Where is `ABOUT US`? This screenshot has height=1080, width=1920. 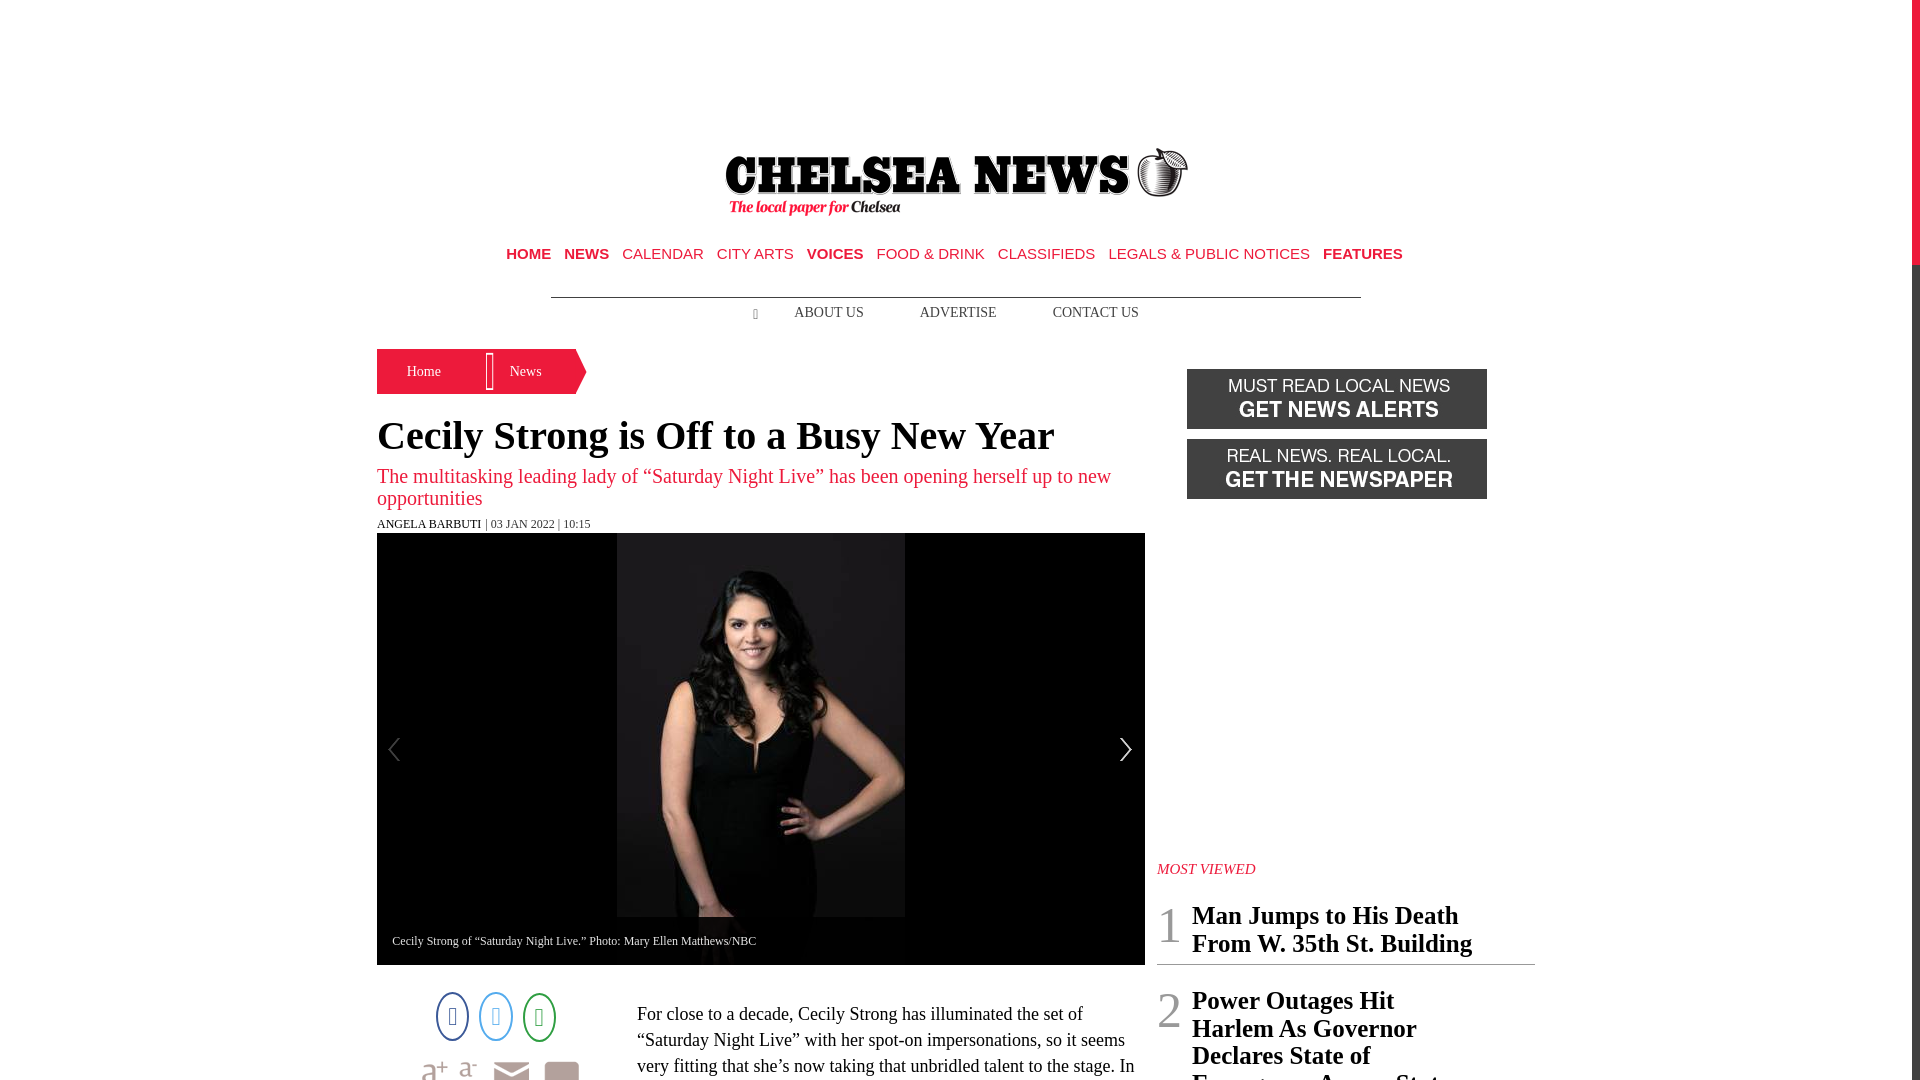
ABOUT US is located at coordinates (828, 312).